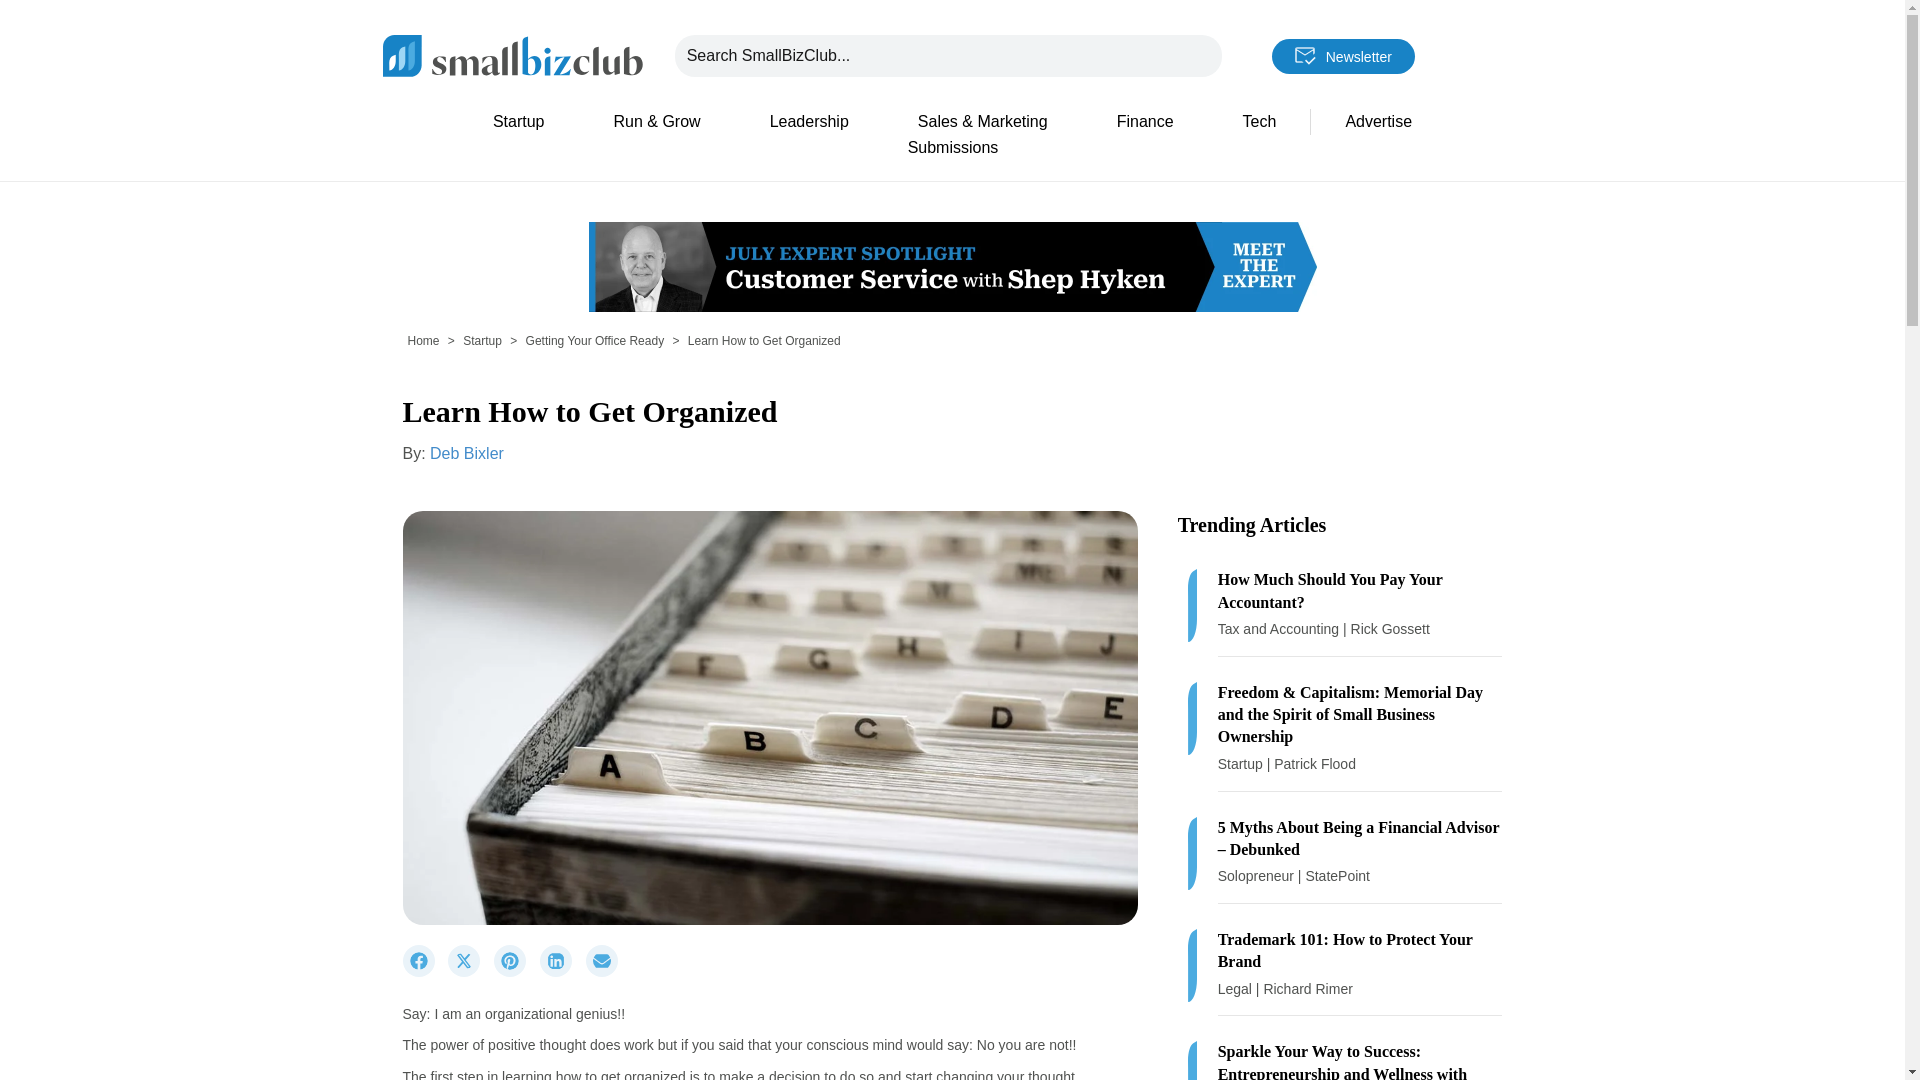 This screenshot has width=1920, height=1080. I want to click on Advertise, so click(1378, 122).